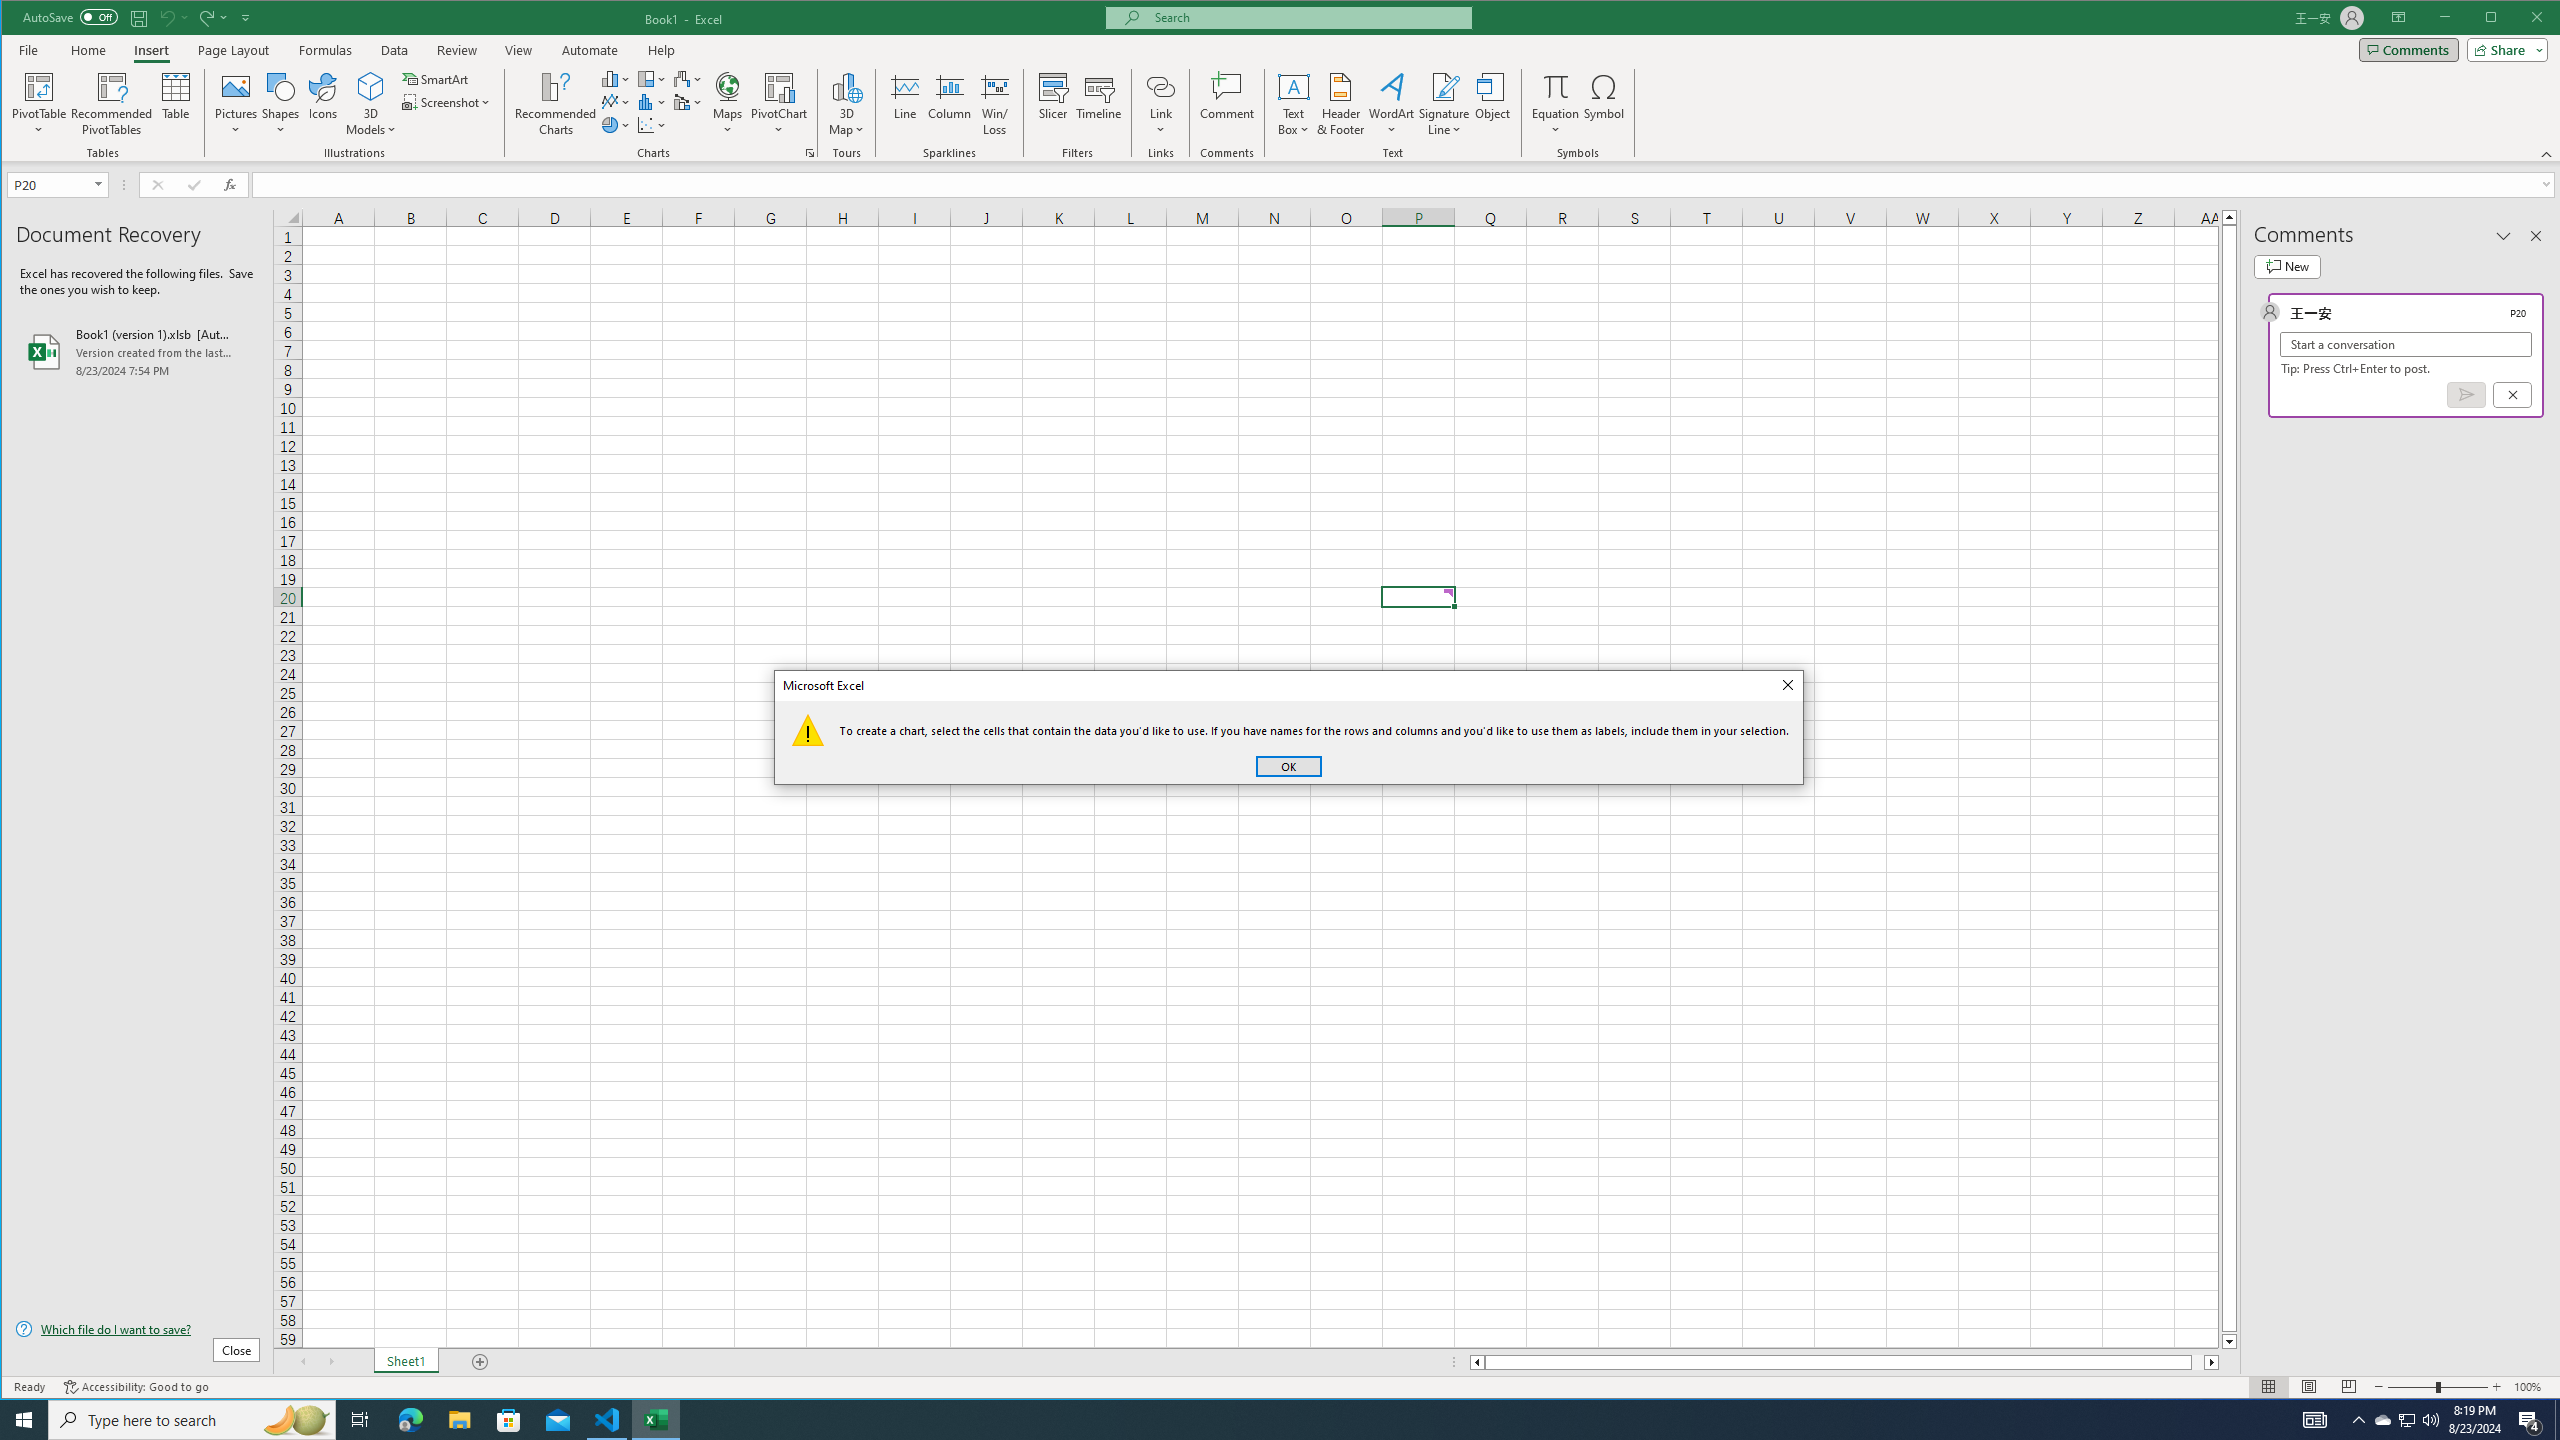 The height and width of the screenshot is (1440, 2560). Describe the element at coordinates (1406, 184) in the screenshot. I see `Formula Bar` at that location.